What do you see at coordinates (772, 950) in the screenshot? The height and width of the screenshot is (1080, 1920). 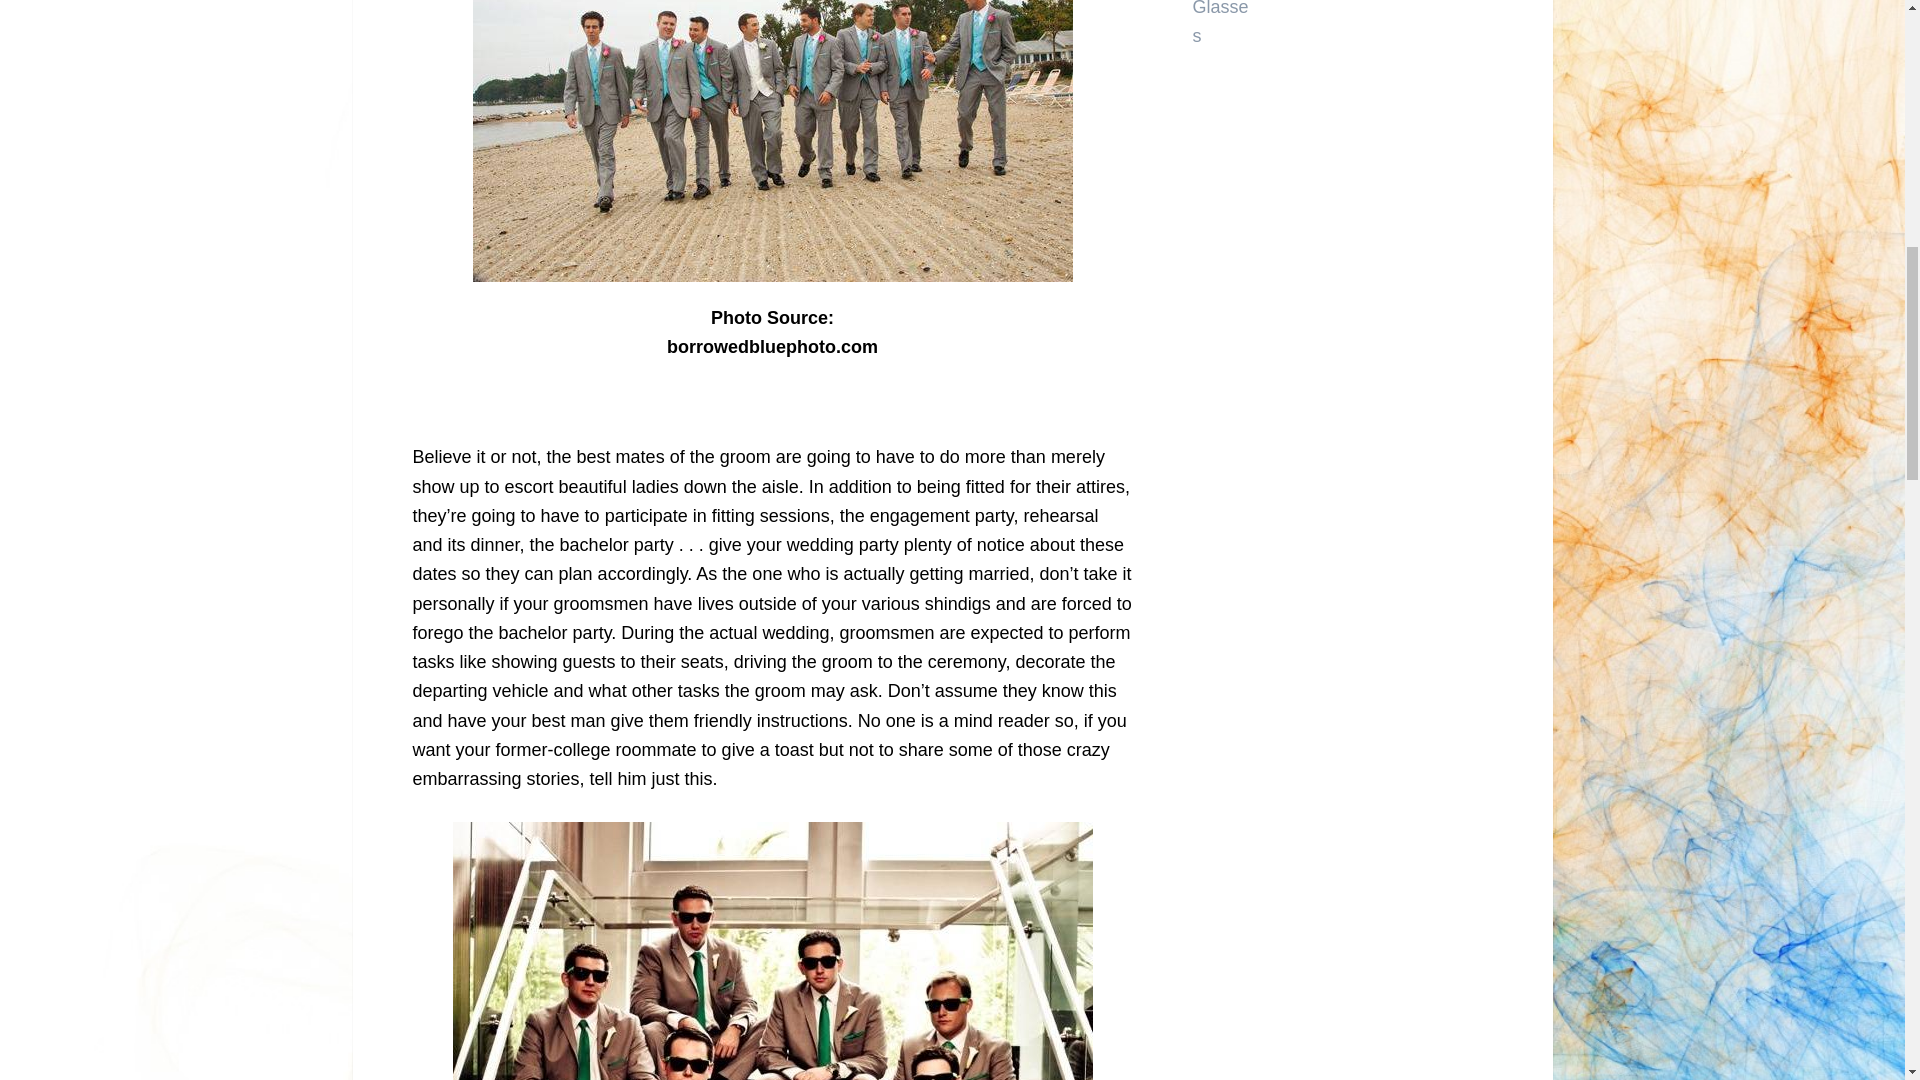 I see `Preparing Your Groomsmen Photo` at bounding box center [772, 950].